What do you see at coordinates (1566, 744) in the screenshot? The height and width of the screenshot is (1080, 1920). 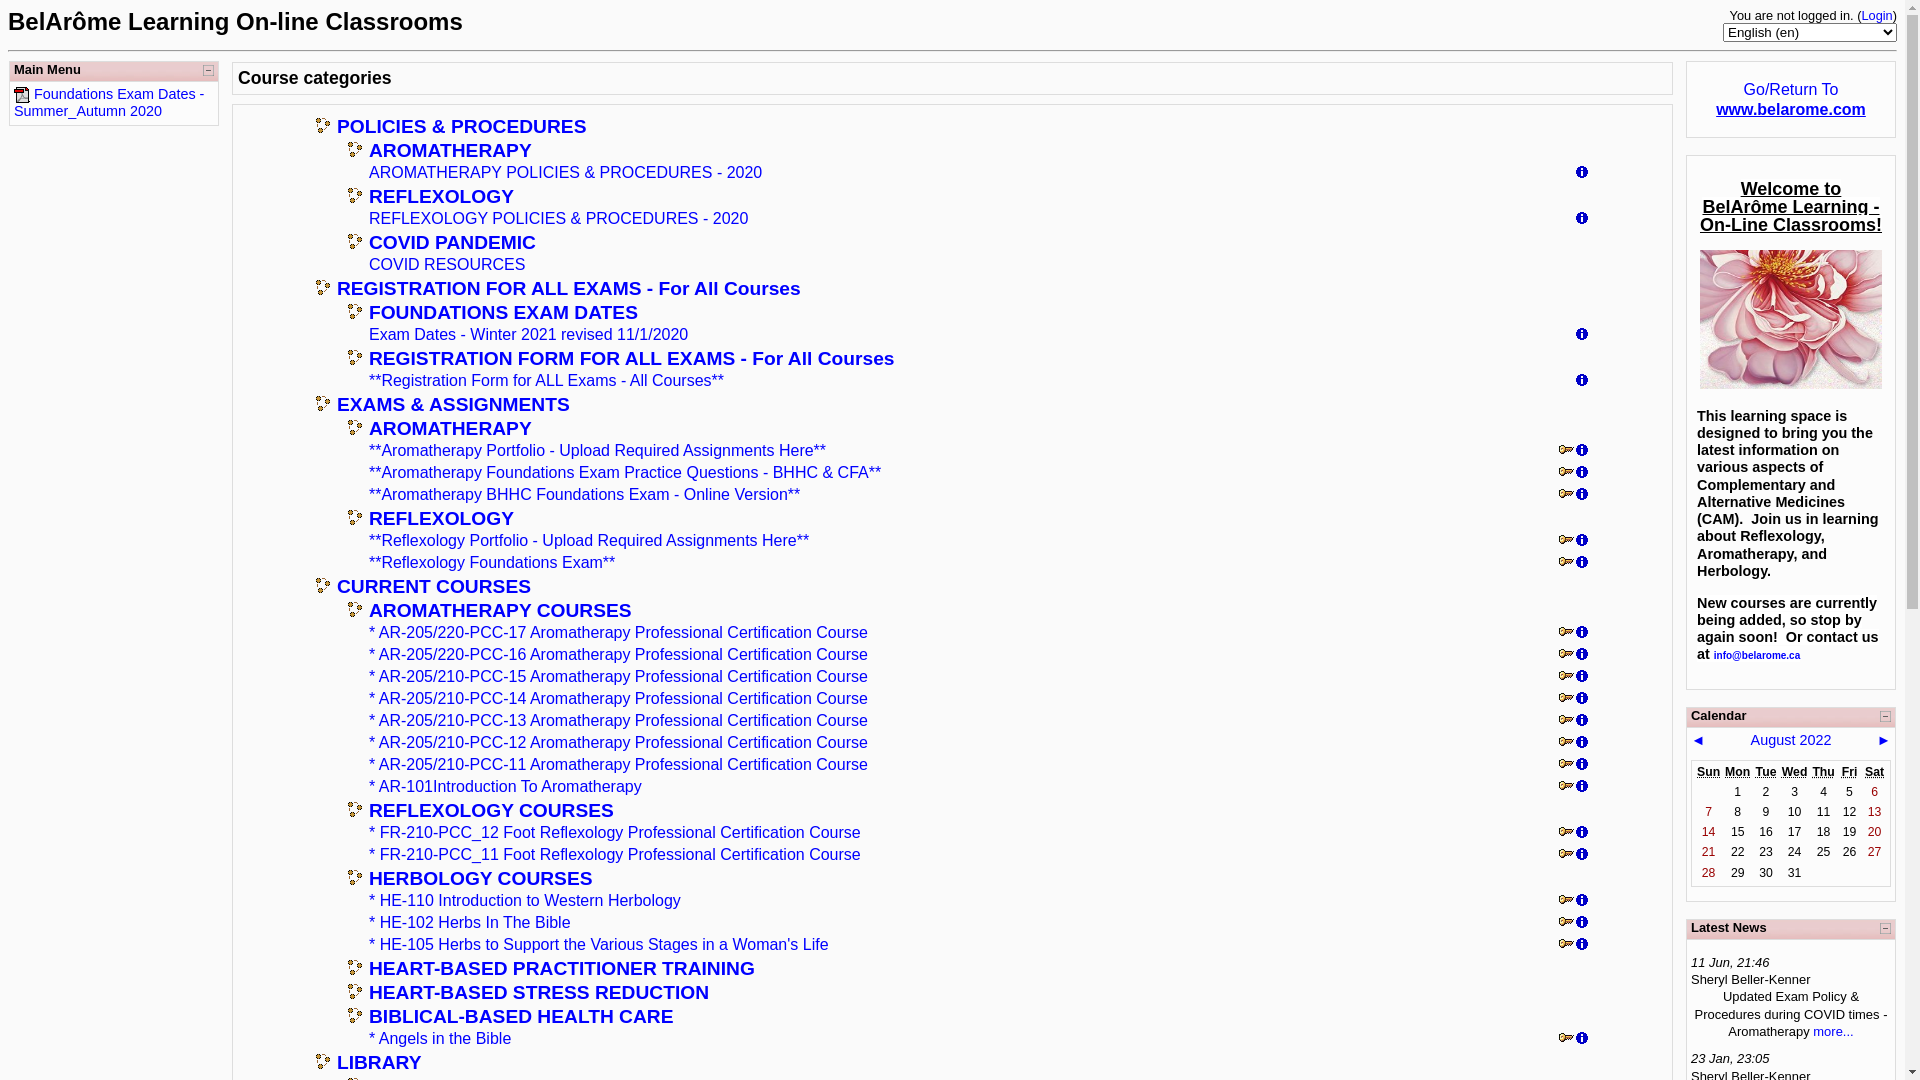 I see `This course requires an enrolment key` at bounding box center [1566, 744].